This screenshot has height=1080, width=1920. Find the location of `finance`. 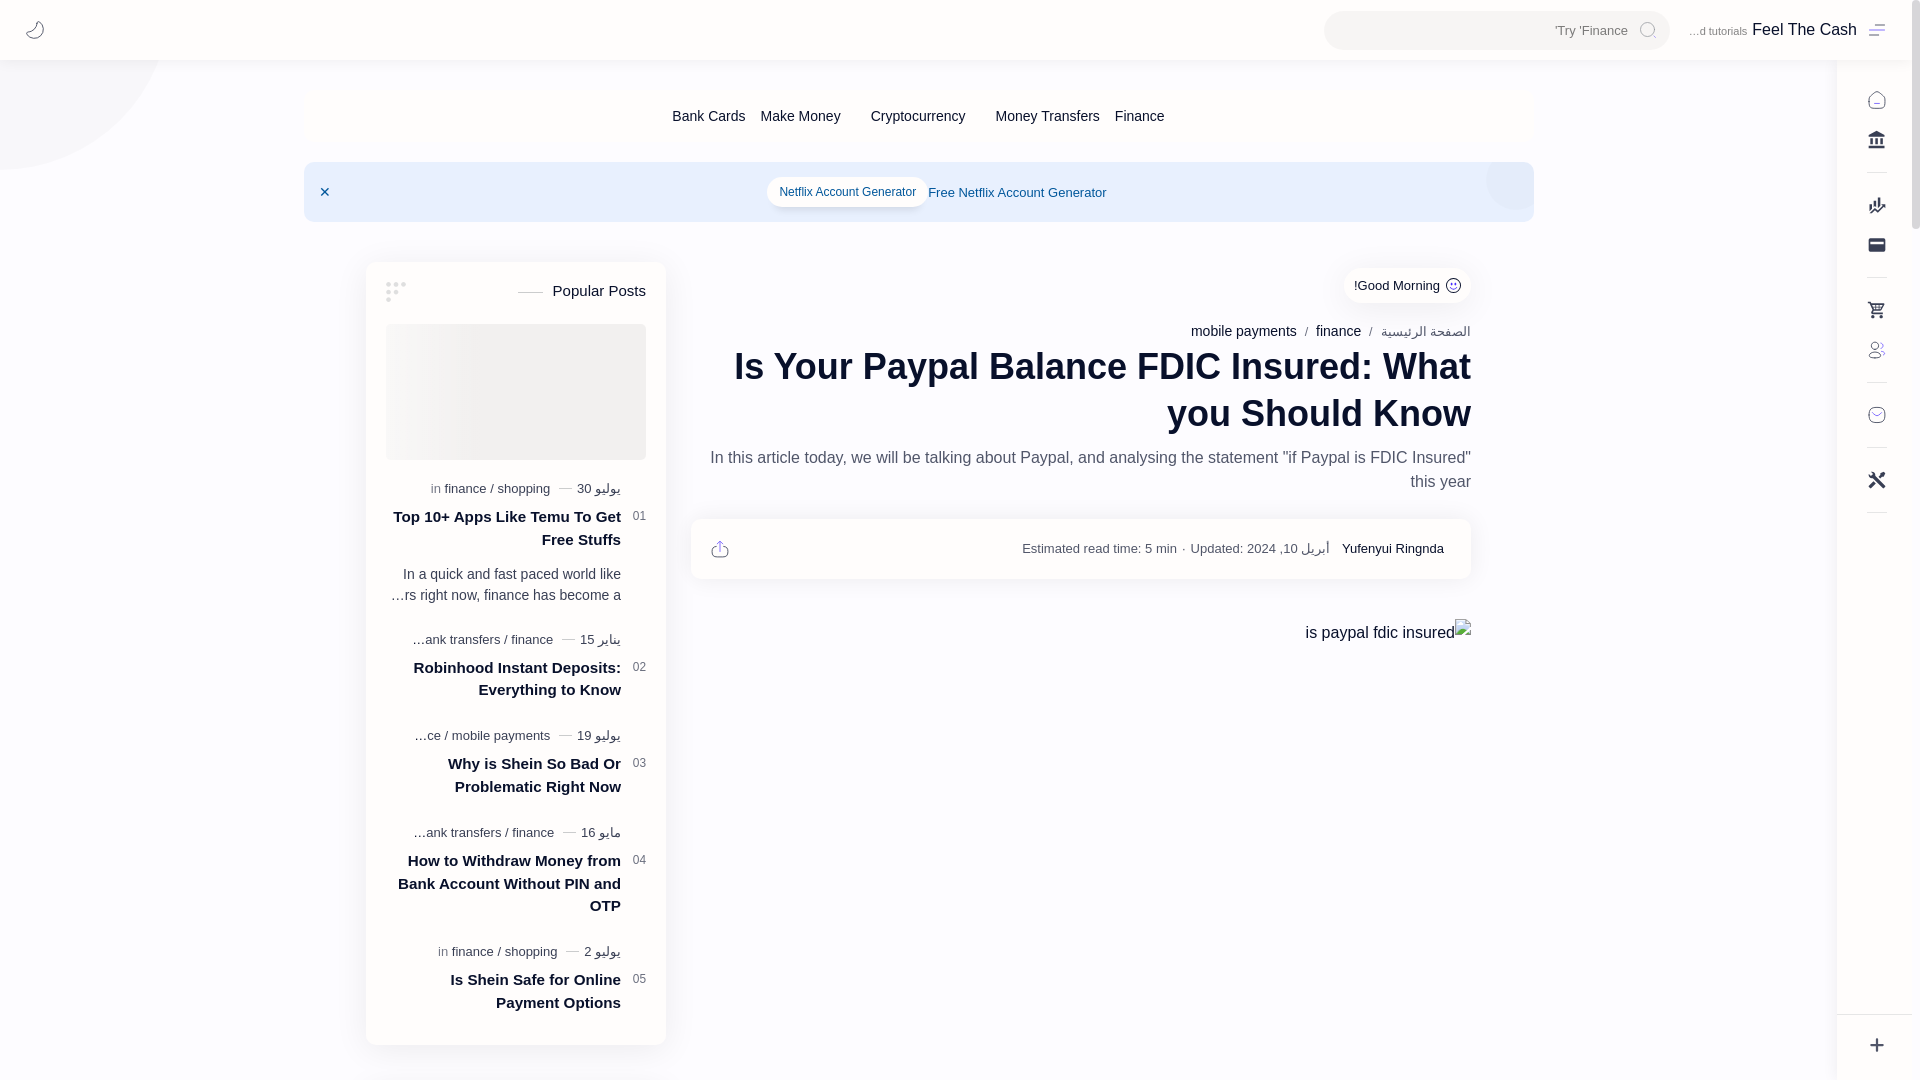

finance is located at coordinates (1338, 330).